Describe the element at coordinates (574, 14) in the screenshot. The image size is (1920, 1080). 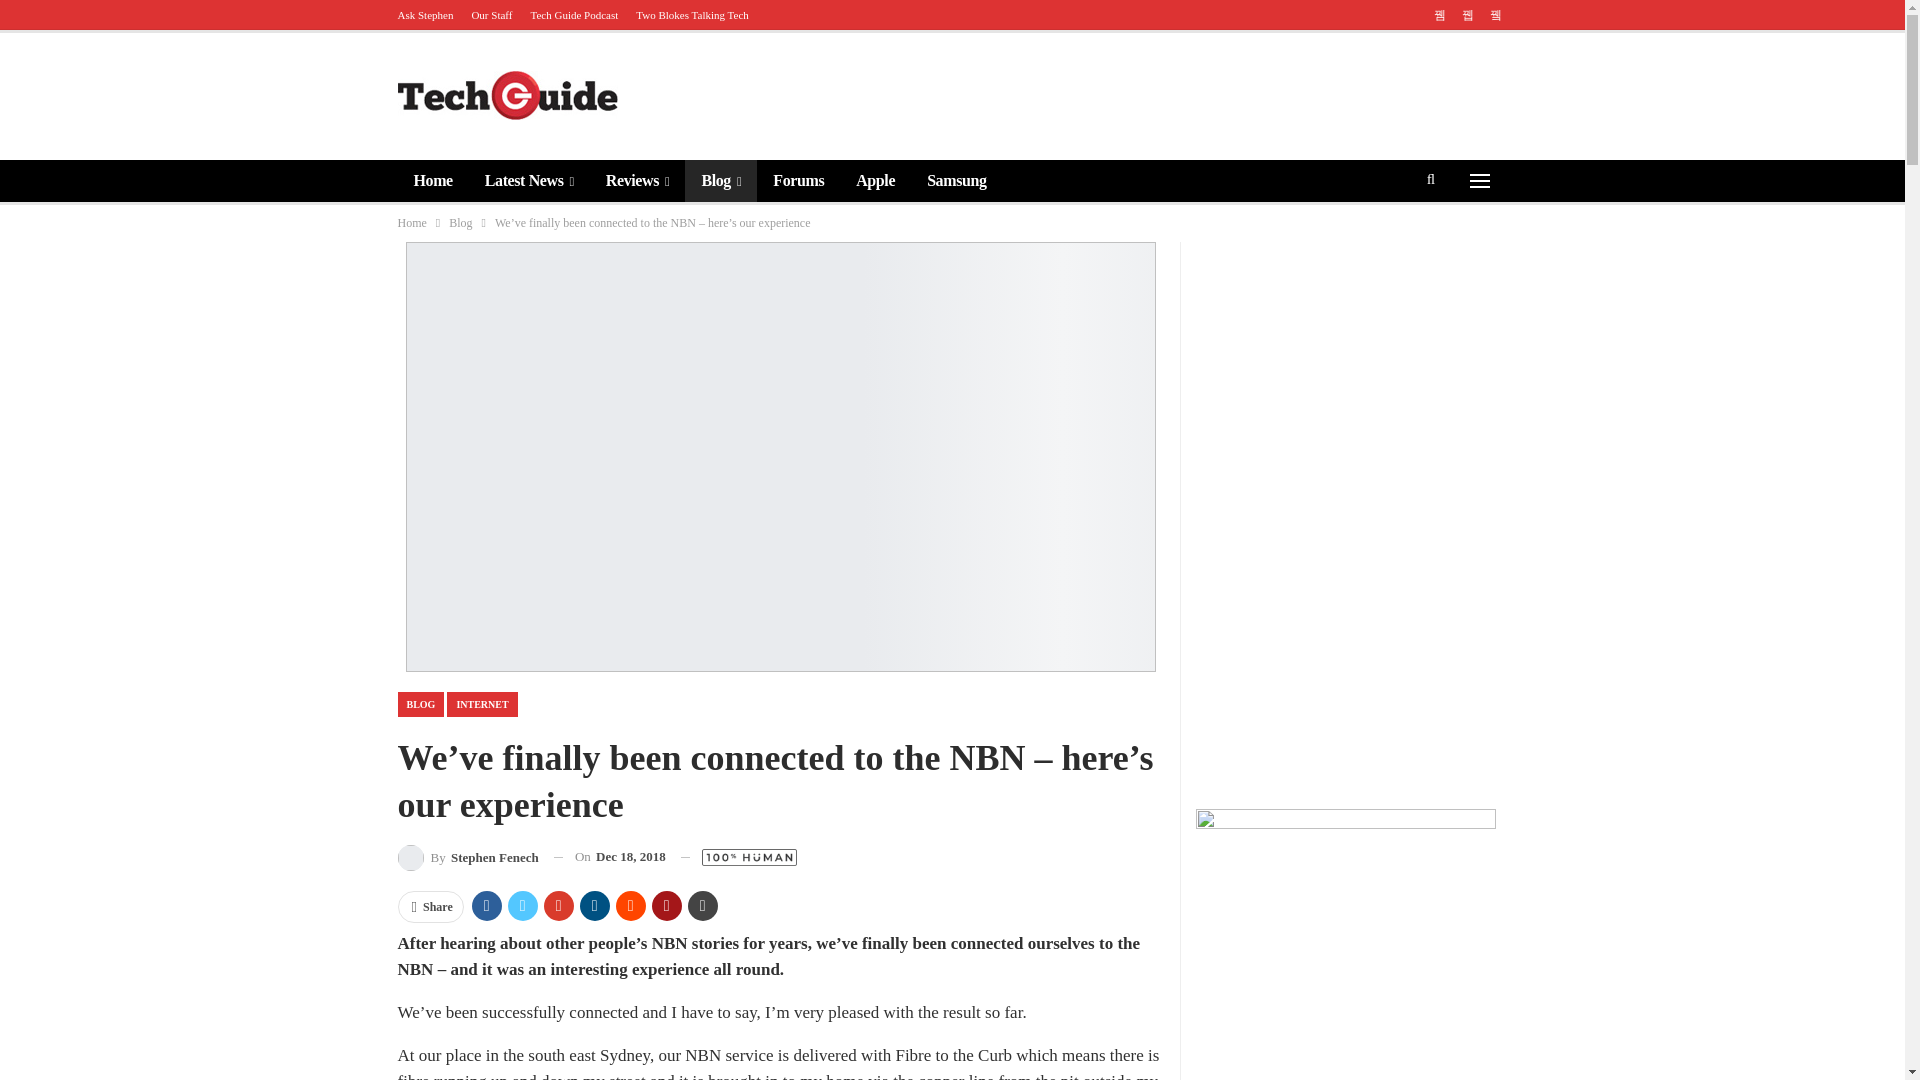
I see `Tech Guide Podcast` at that location.